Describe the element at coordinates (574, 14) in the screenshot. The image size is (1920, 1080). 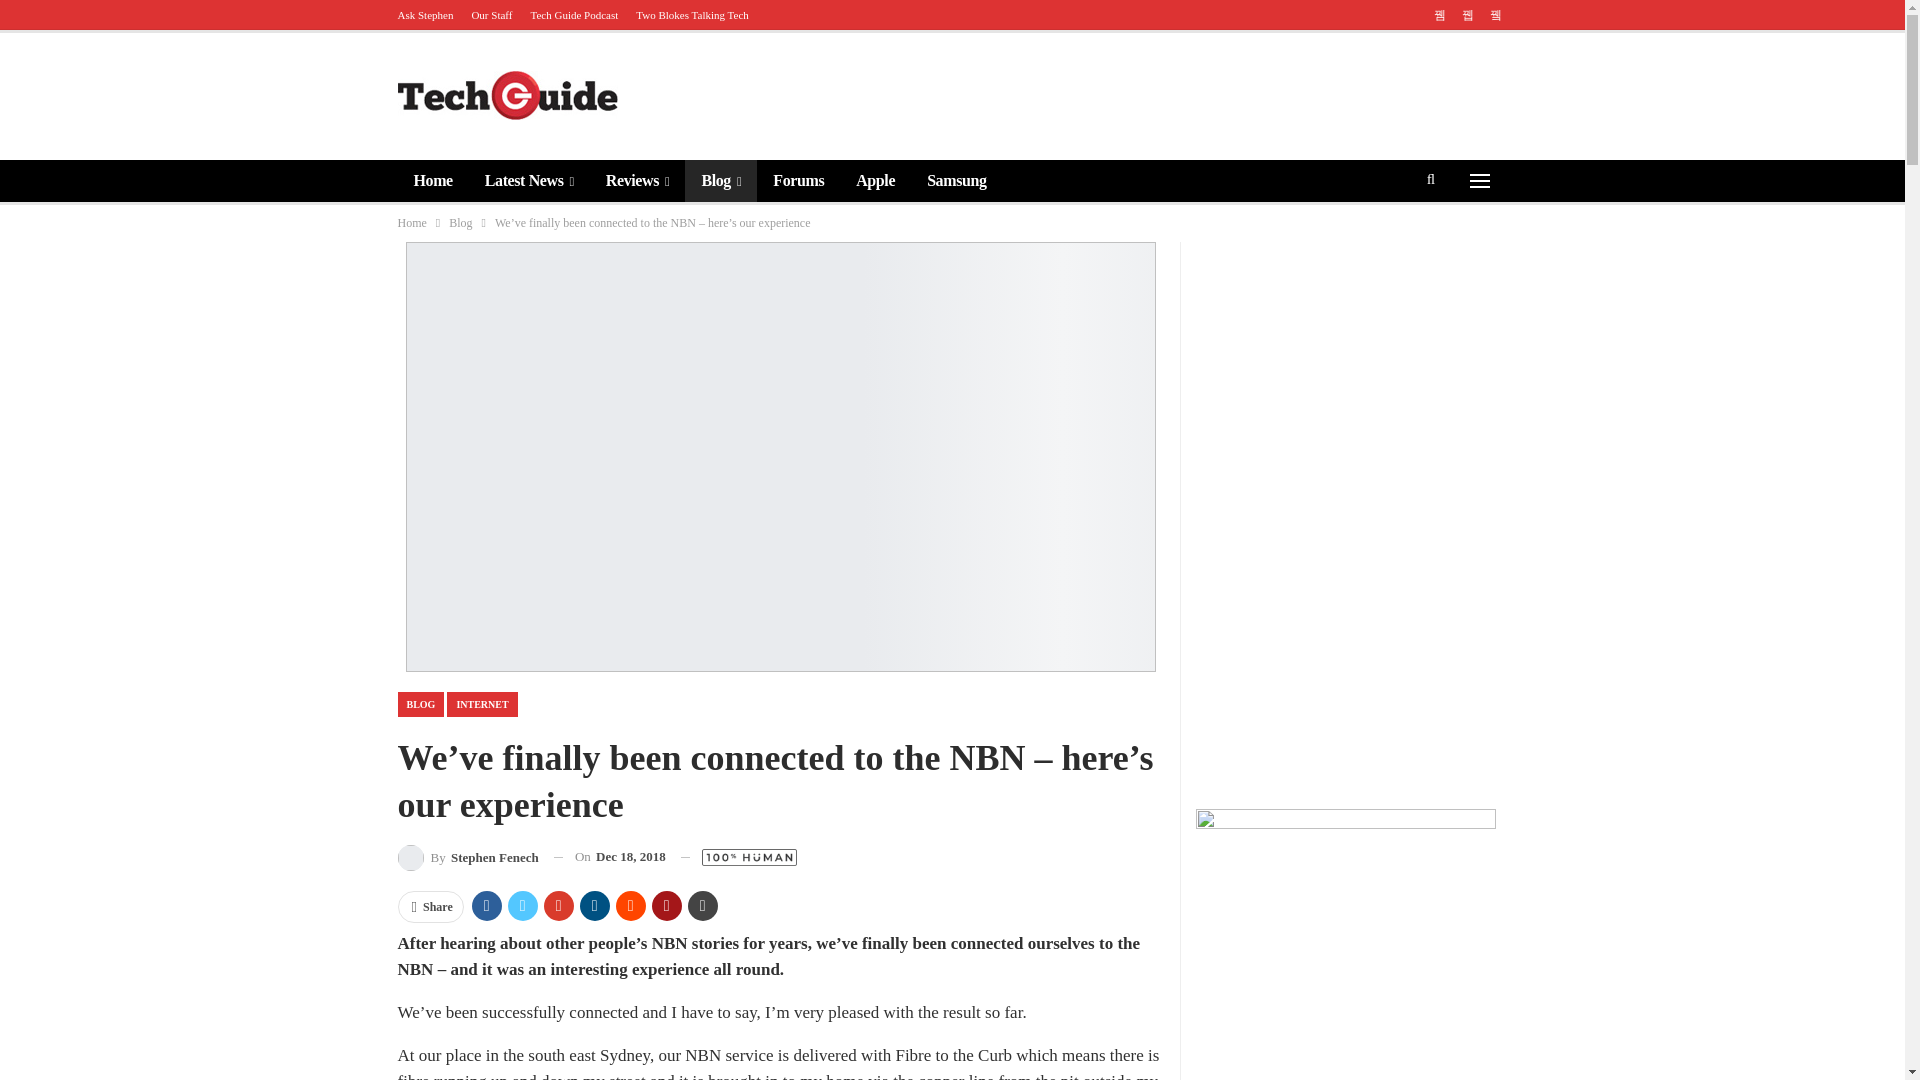
I see `Tech Guide Podcast` at that location.